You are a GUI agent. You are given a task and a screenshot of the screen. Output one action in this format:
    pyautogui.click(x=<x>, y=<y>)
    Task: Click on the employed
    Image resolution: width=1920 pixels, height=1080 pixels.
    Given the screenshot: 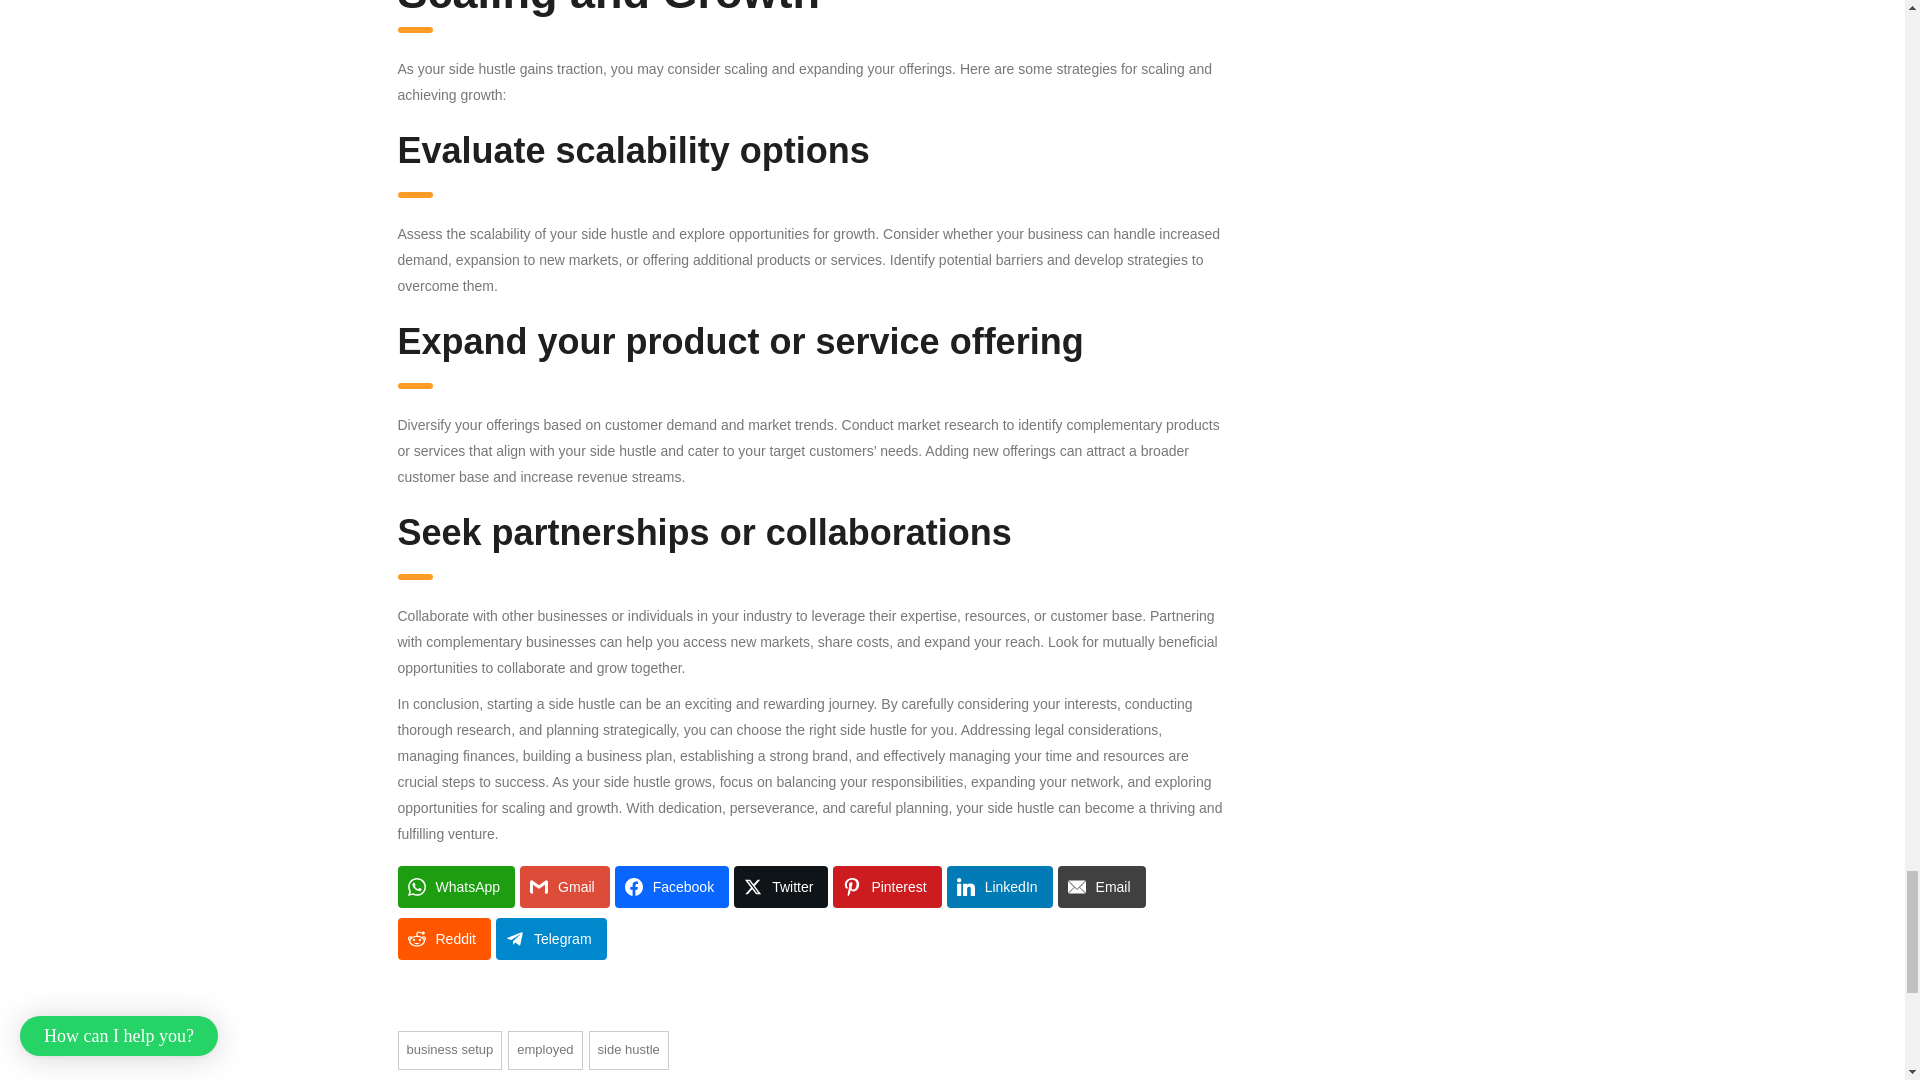 What is the action you would take?
    pyautogui.click(x=544, y=1050)
    